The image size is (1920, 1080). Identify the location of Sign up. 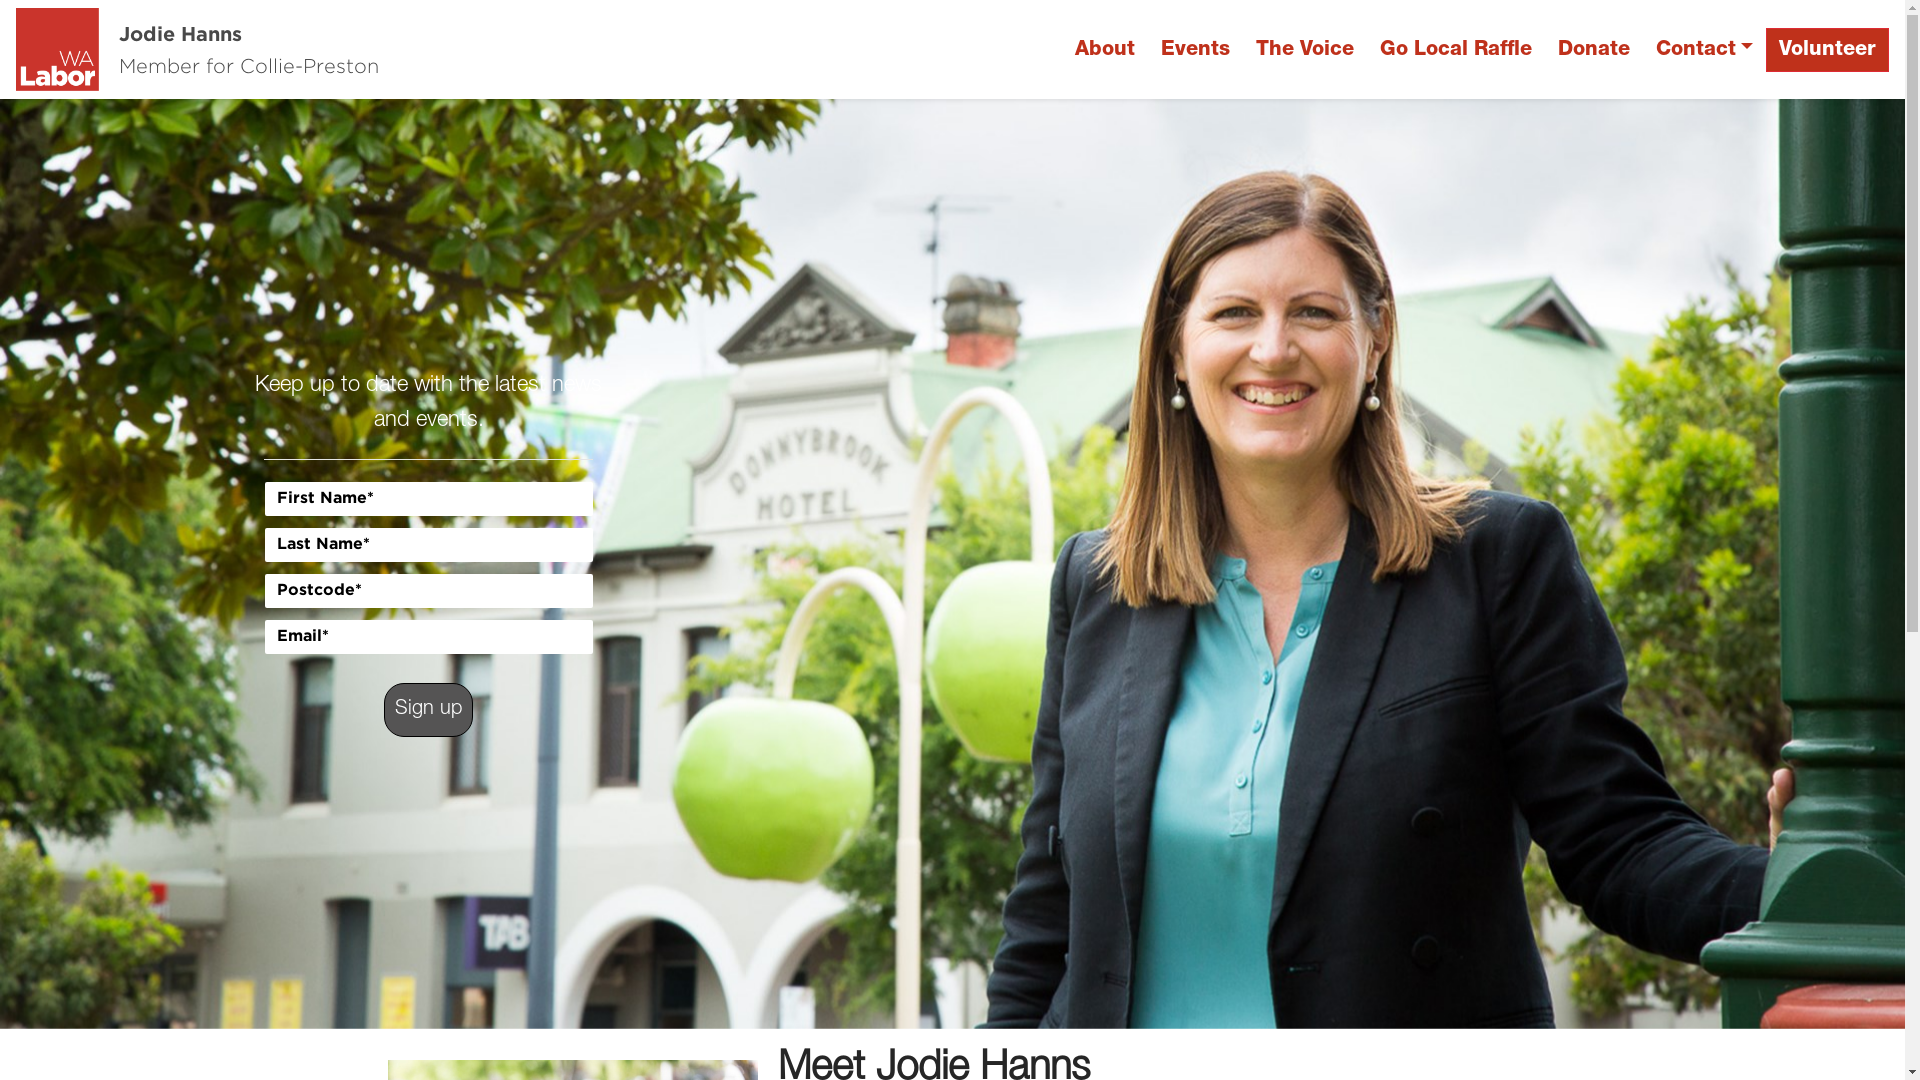
(428, 710).